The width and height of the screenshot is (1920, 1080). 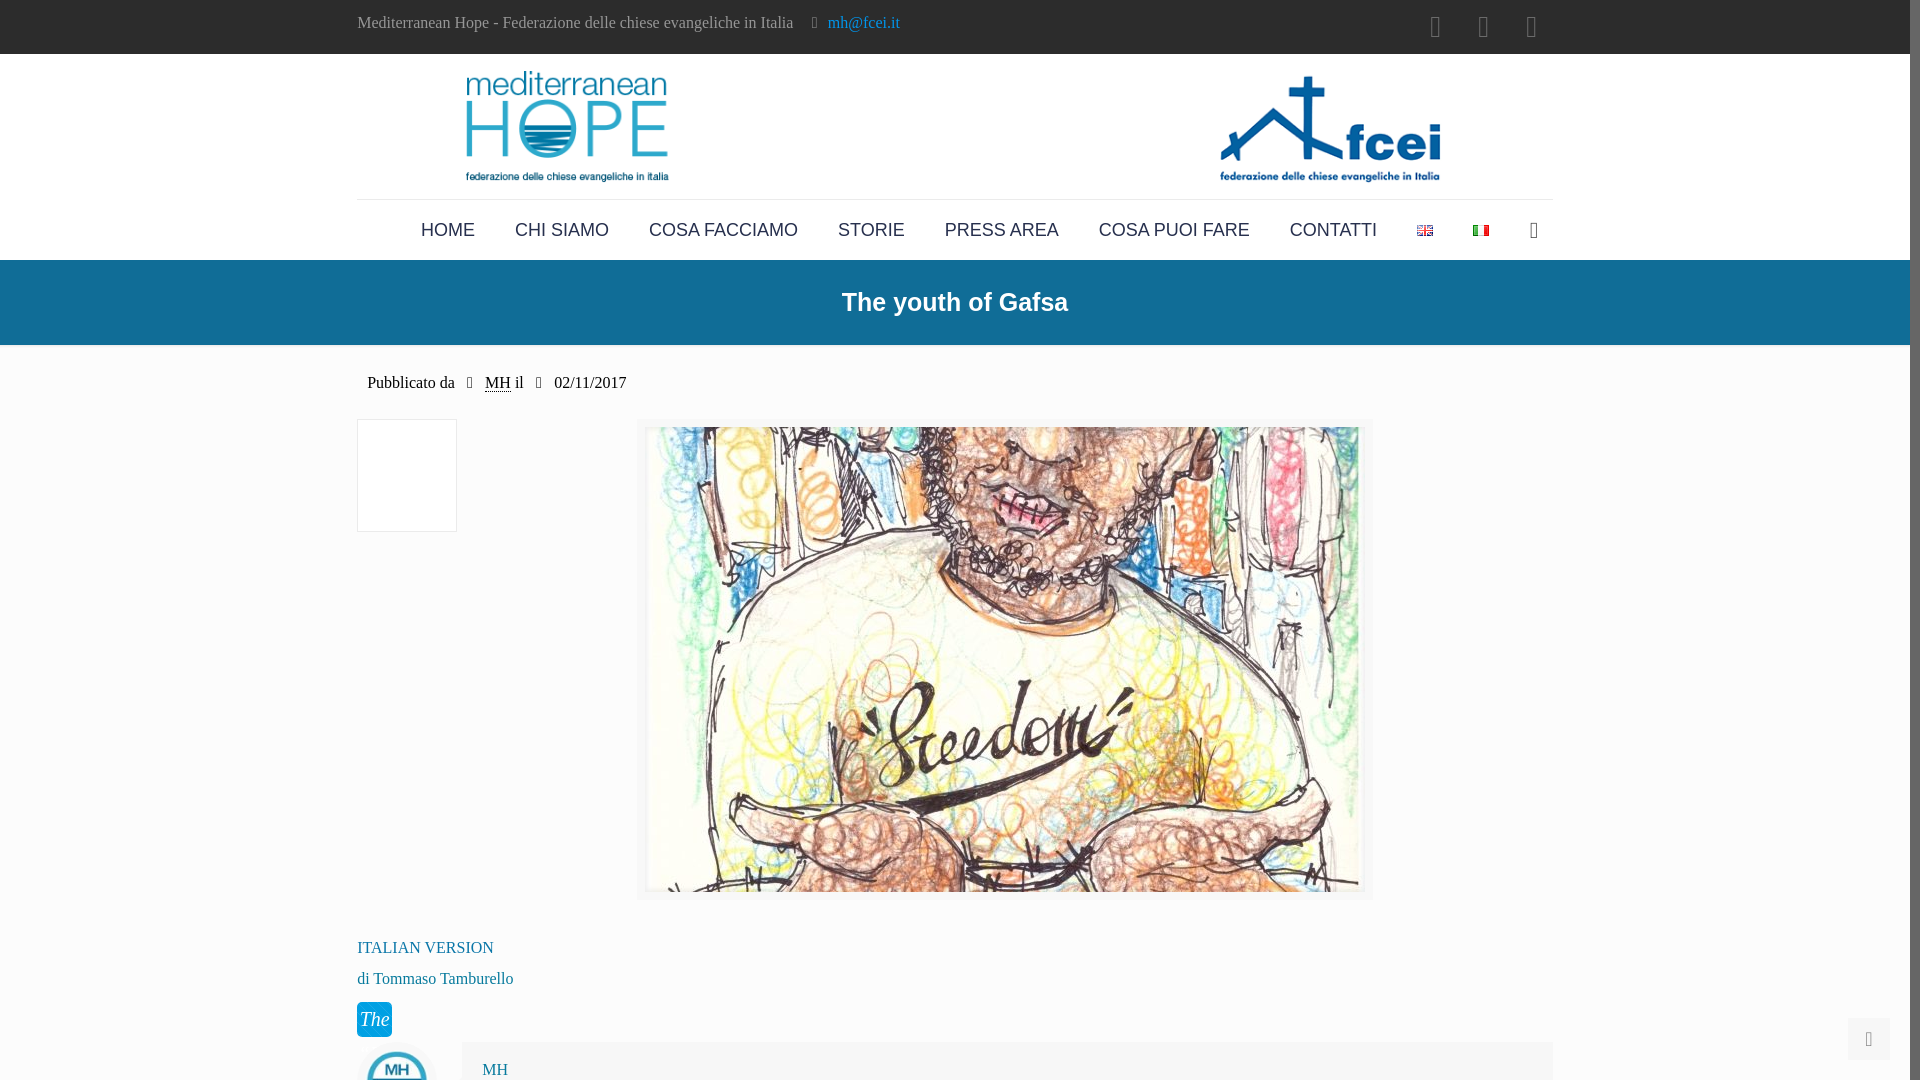 What do you see at coordinates (562, 230) in the screenshot?
I see `CHI SIAMO` at bounding box center [562, 230].